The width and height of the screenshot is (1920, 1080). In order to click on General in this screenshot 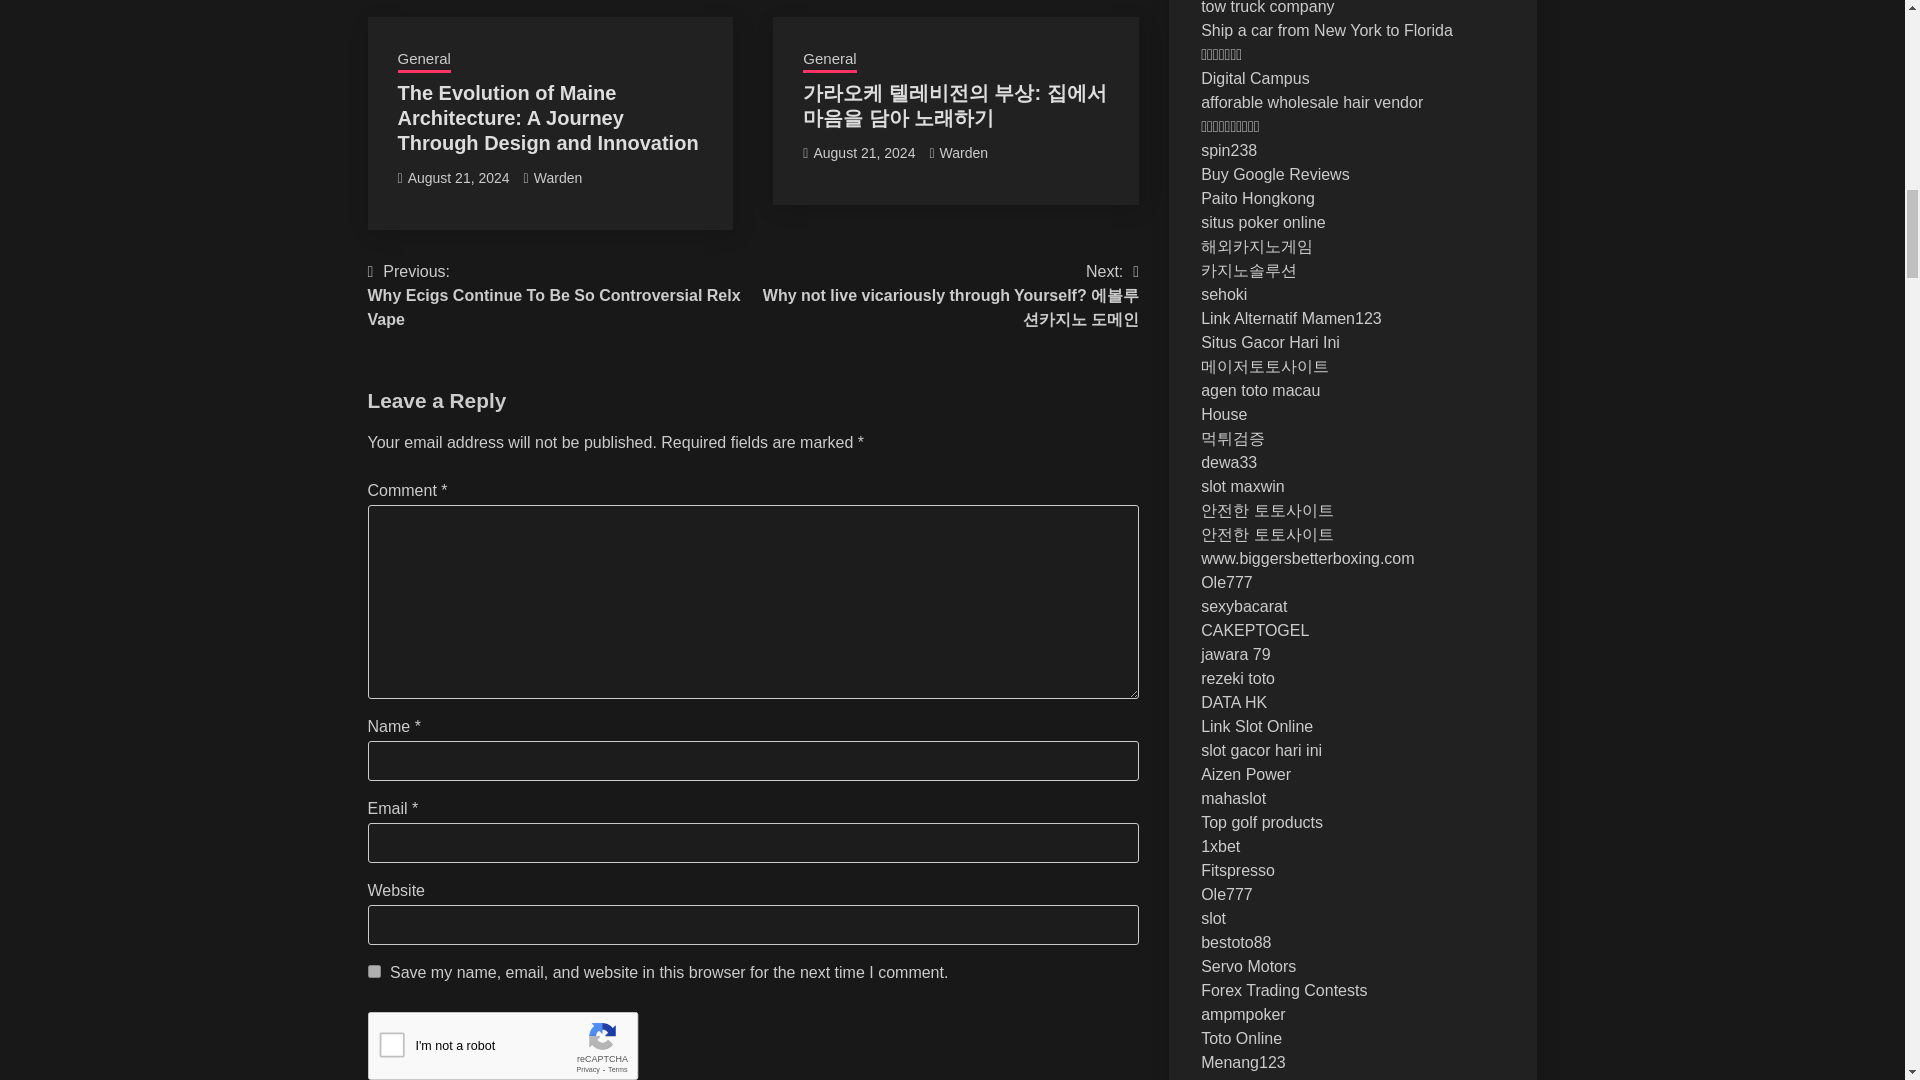, I will do `click(829, 60)`.